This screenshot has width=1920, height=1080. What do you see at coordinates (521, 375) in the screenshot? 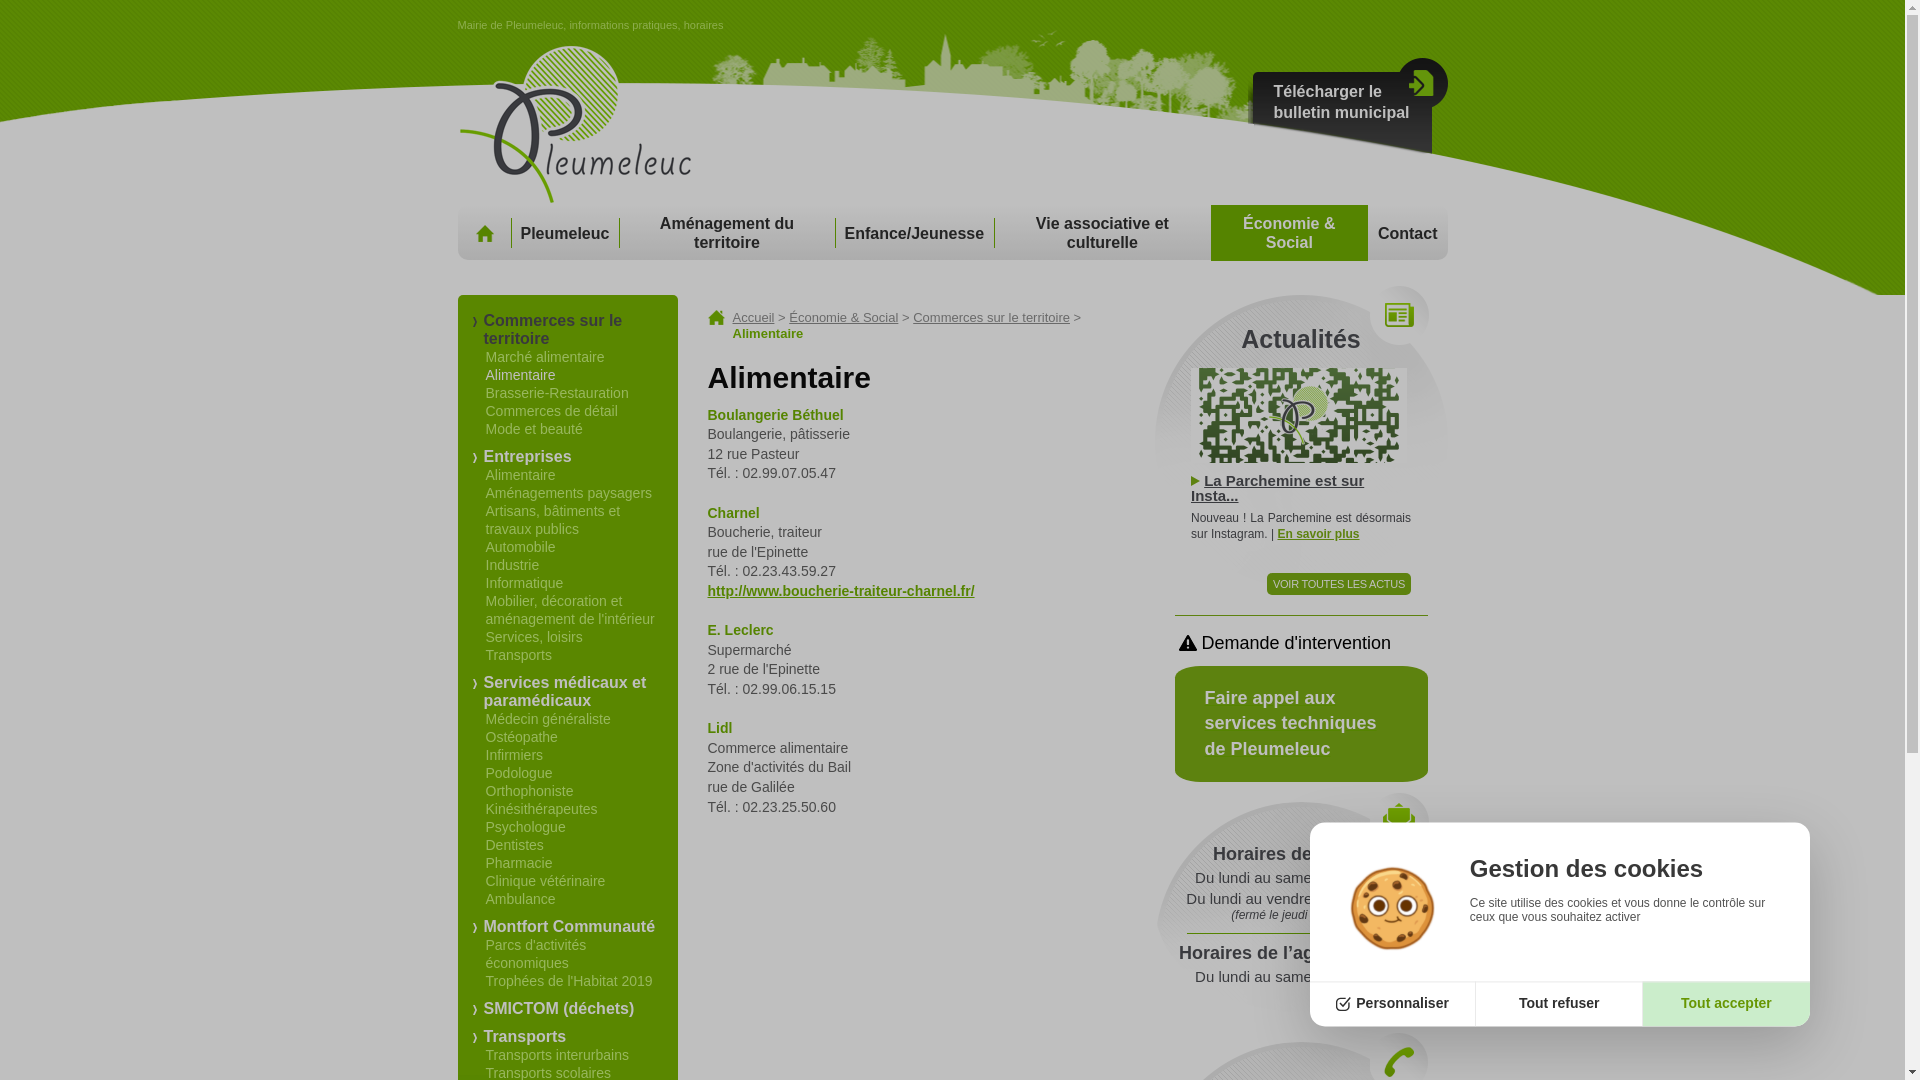
I see `Alimentaire` at bounding box center [521, 375].